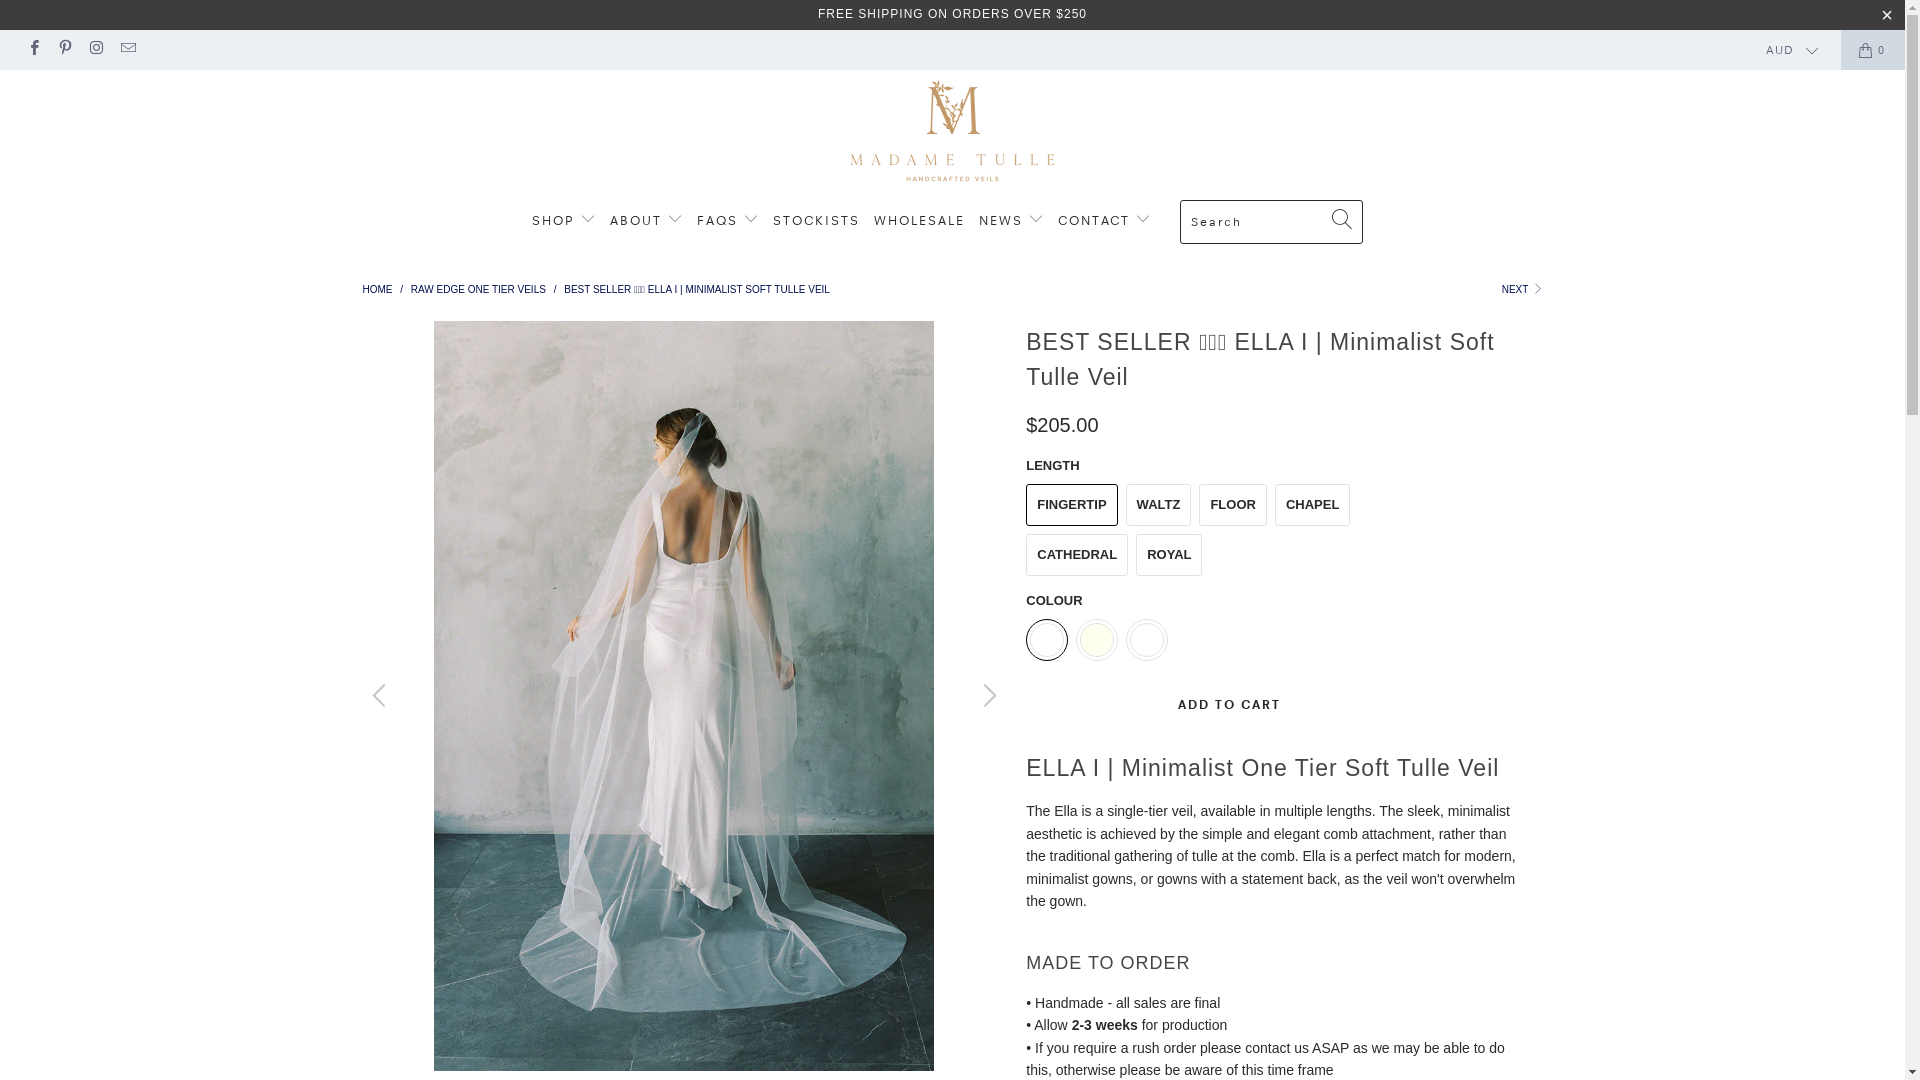 This screenshot has height=1080, width=1920. Describe the element at coordinates (1229, 705) in the screenshot. I see `ADD TO CART` at that location.